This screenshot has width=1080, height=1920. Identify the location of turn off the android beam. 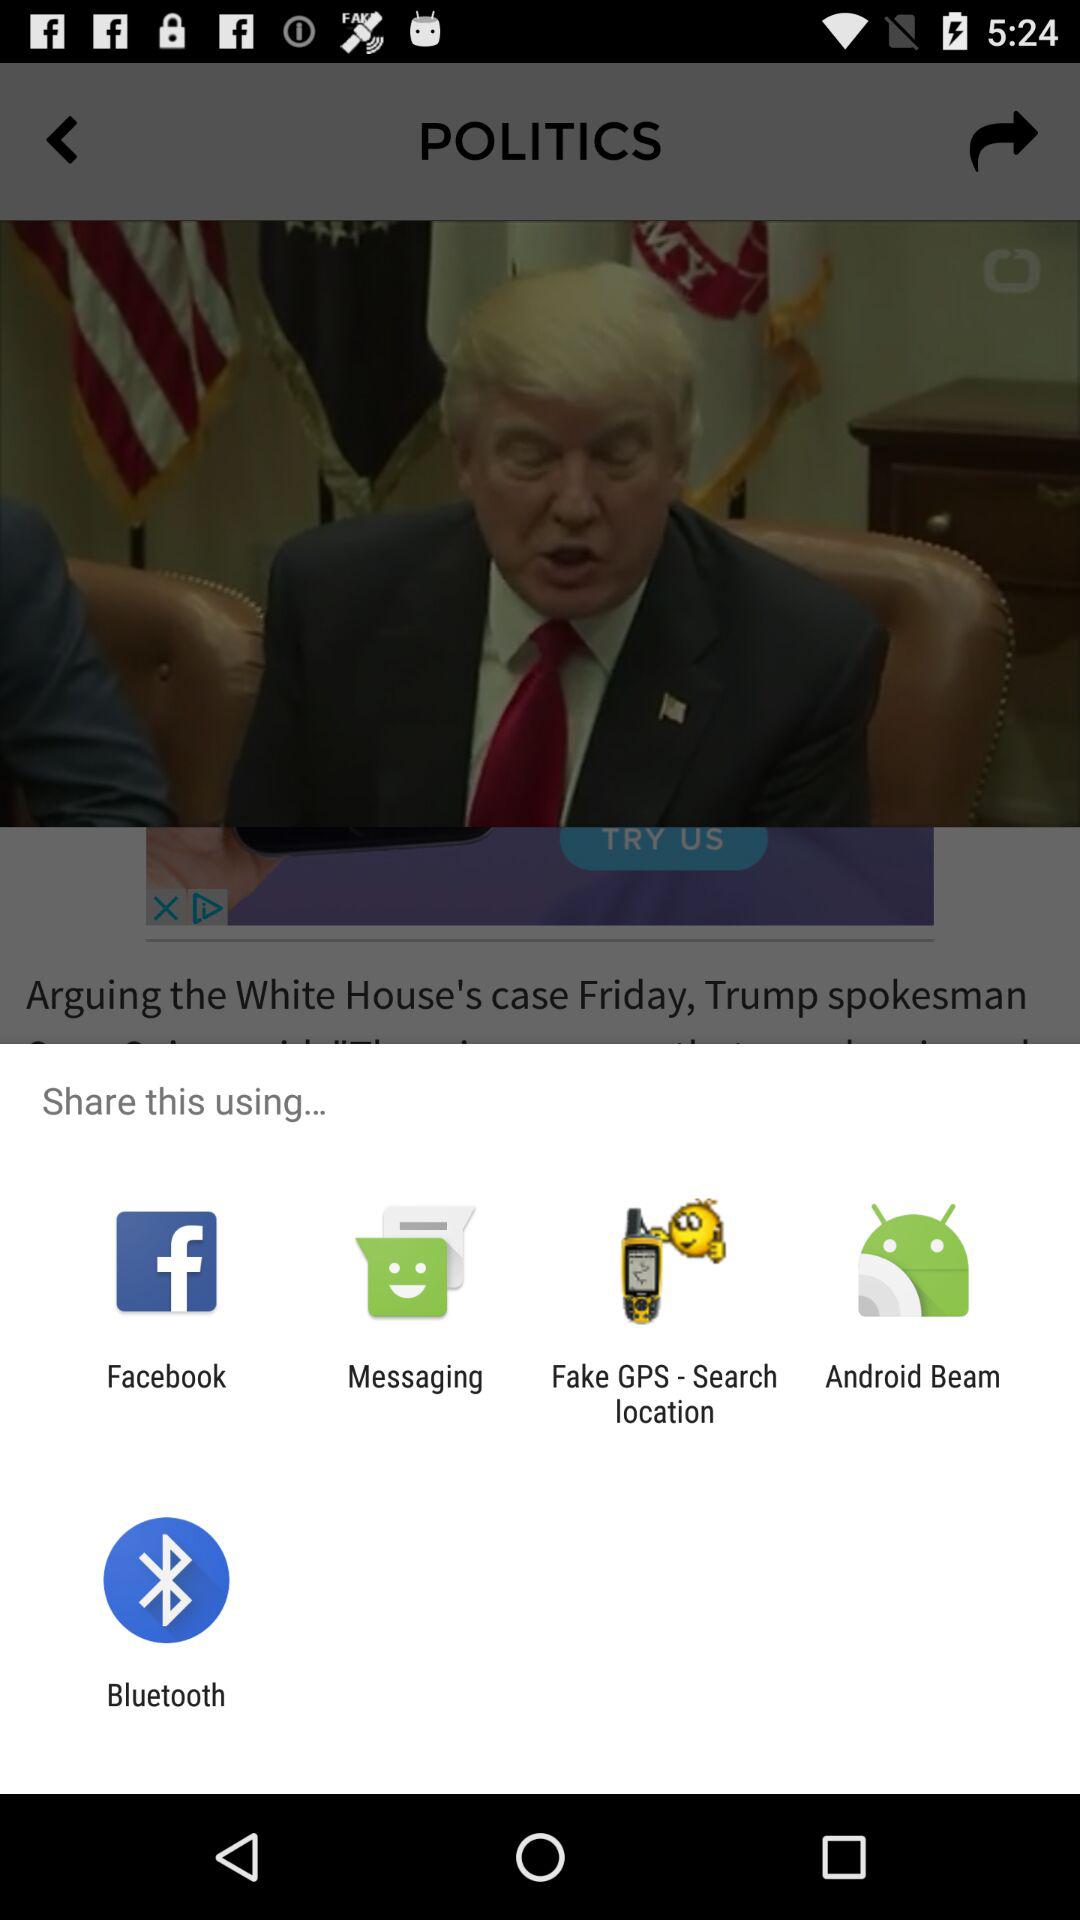
(913, 1393).